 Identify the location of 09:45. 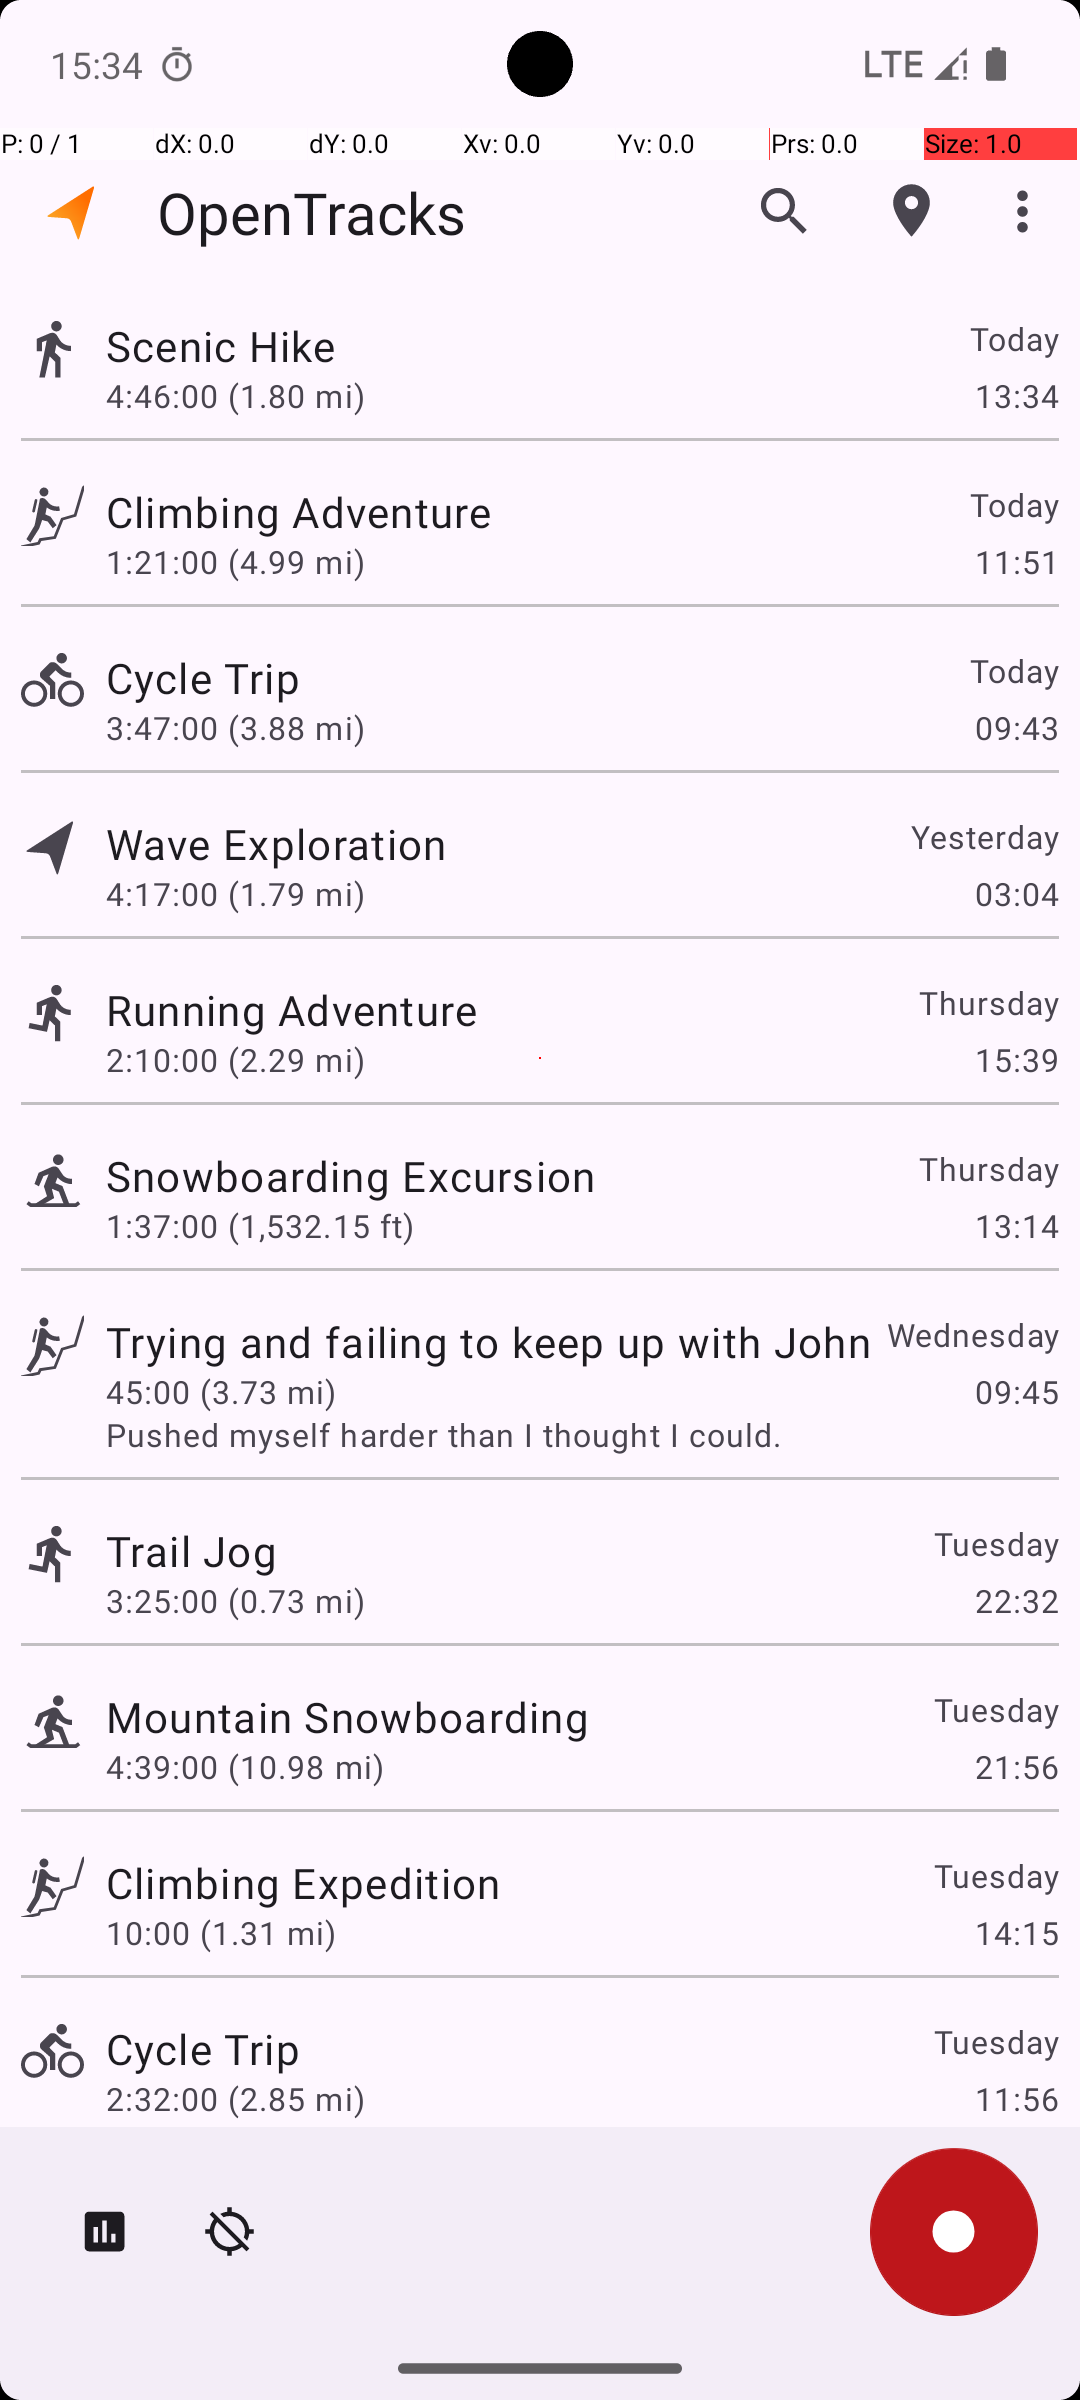
(1016, 1392).